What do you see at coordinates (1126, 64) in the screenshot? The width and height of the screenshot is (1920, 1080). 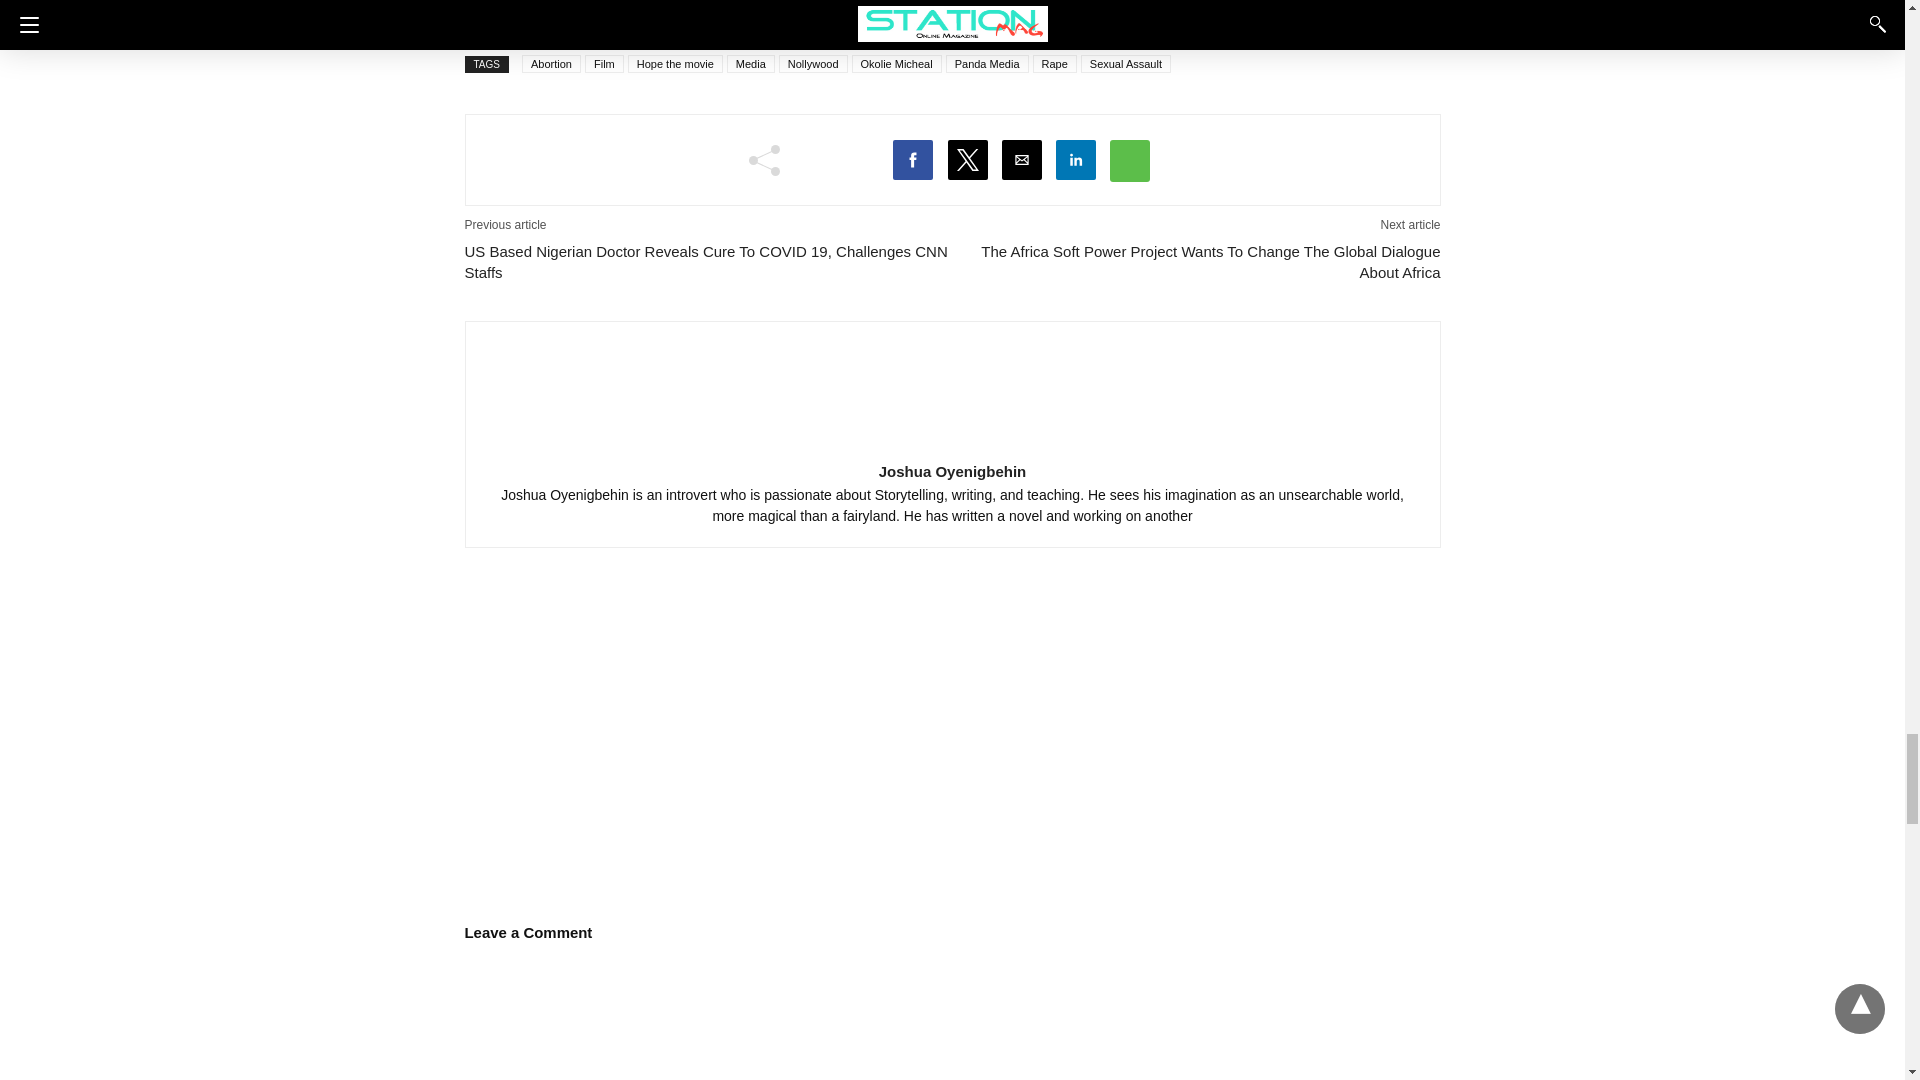 I see `Sexual Assault` at bounding box center [1126, 64].